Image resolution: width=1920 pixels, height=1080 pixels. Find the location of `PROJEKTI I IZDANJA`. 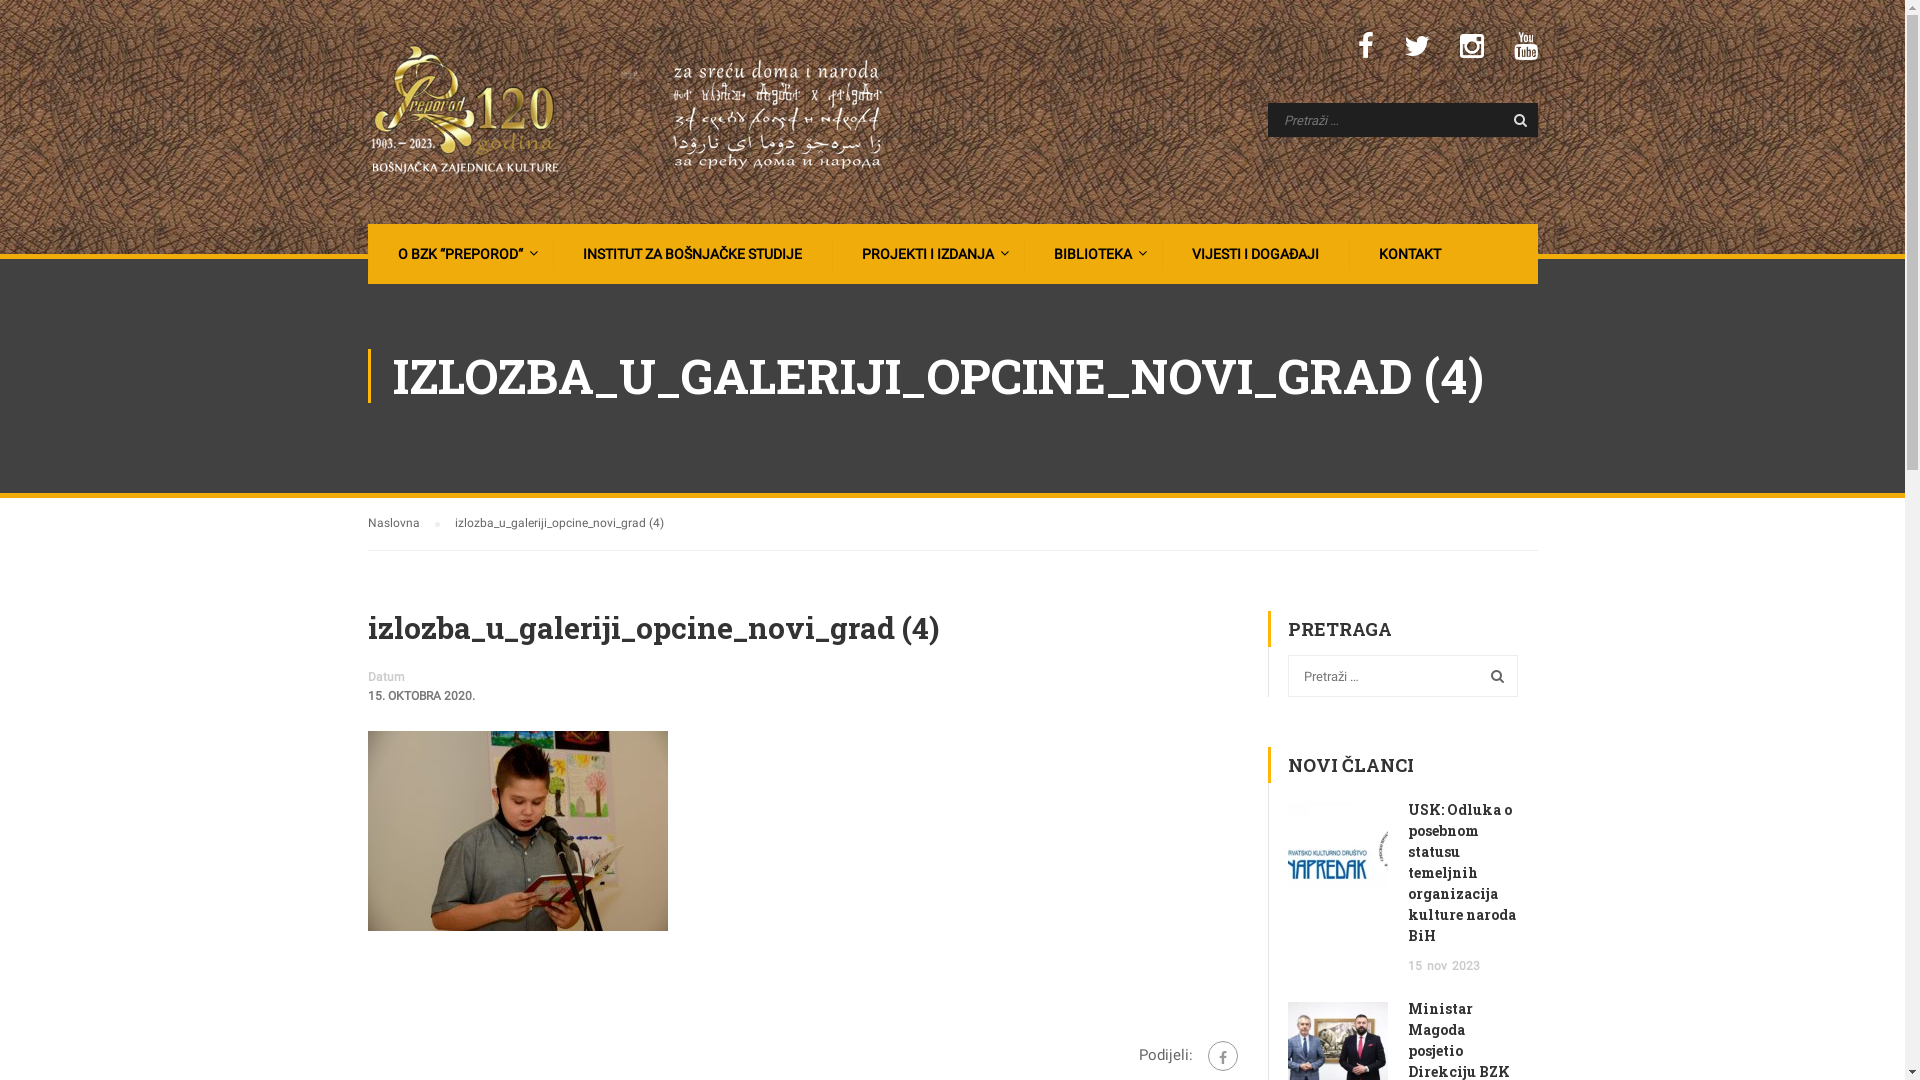

PROJEKTI I IZDANJA is located at coordinates (926, 254).